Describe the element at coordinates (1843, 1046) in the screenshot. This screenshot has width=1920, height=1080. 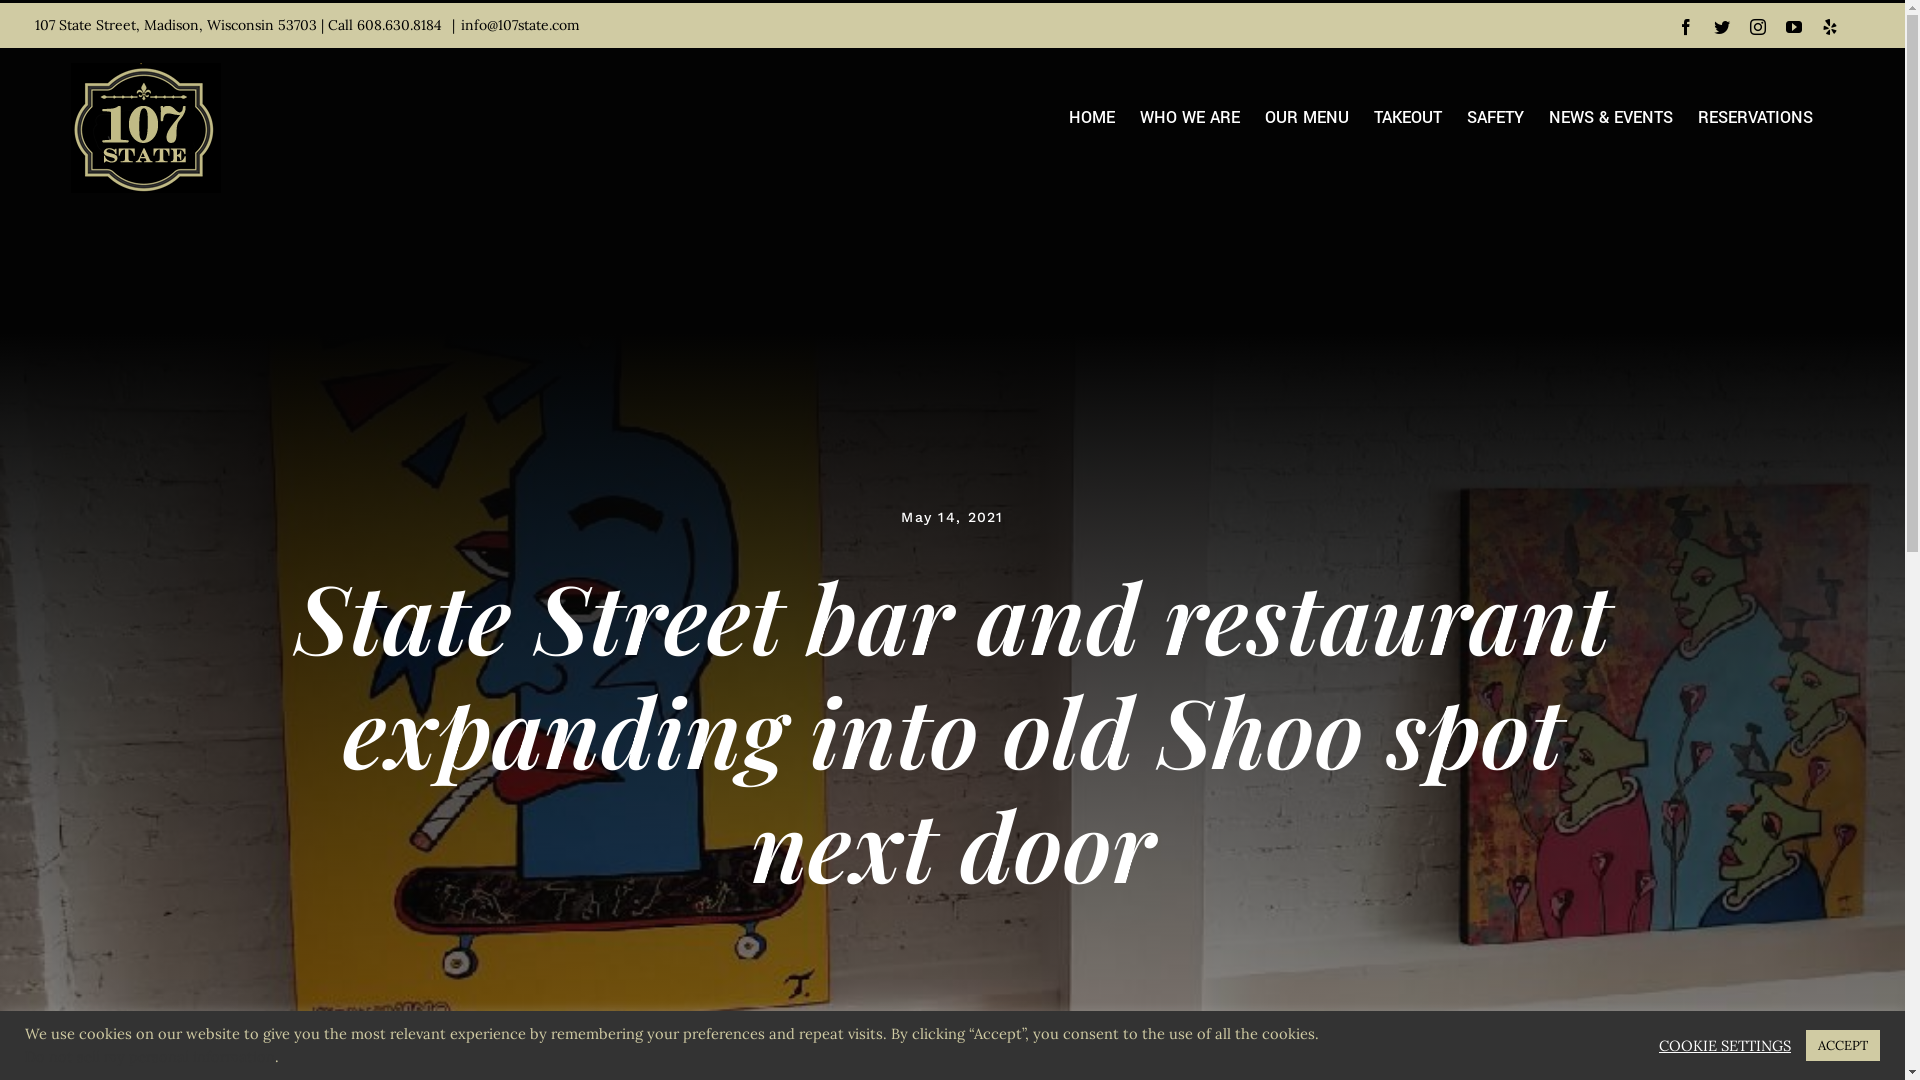
I see `ACCEPT` at that location.